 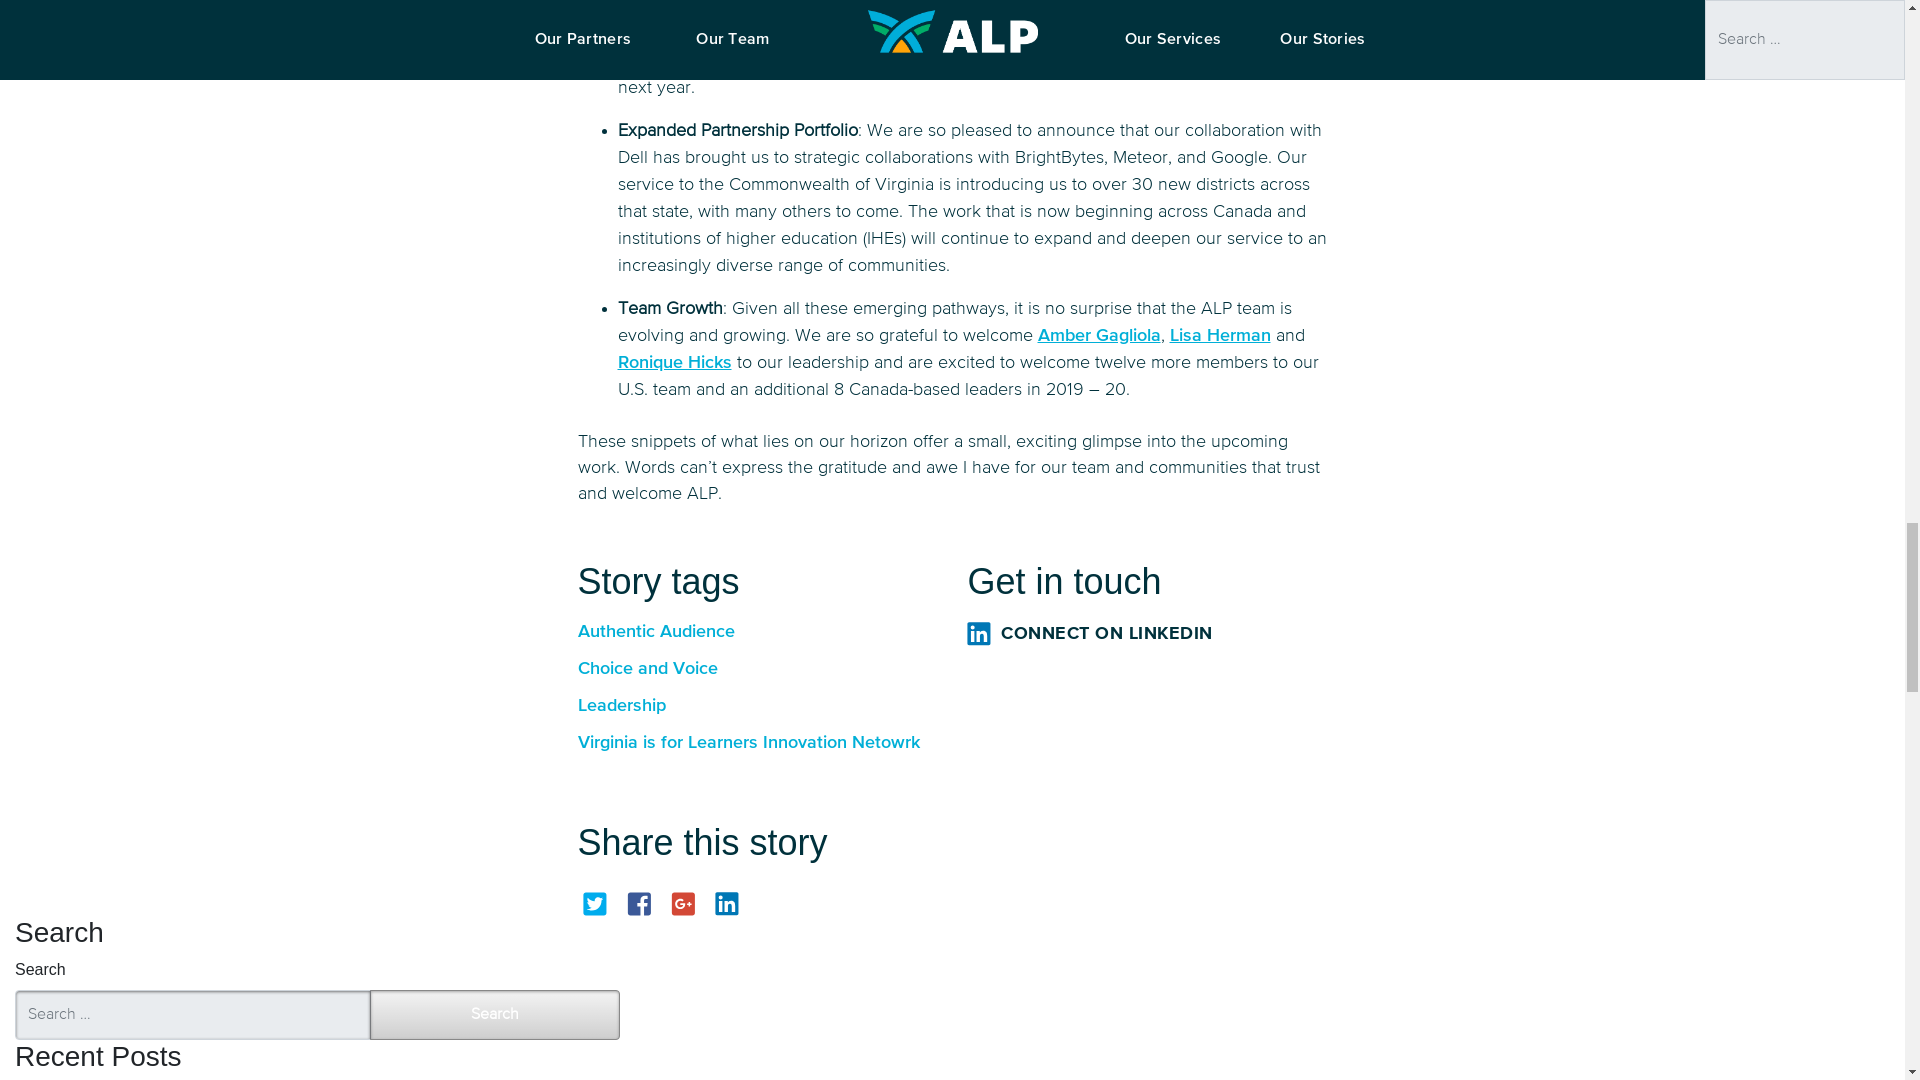 I want to click on Amber Gagliola, so click(x=1100, y=336).